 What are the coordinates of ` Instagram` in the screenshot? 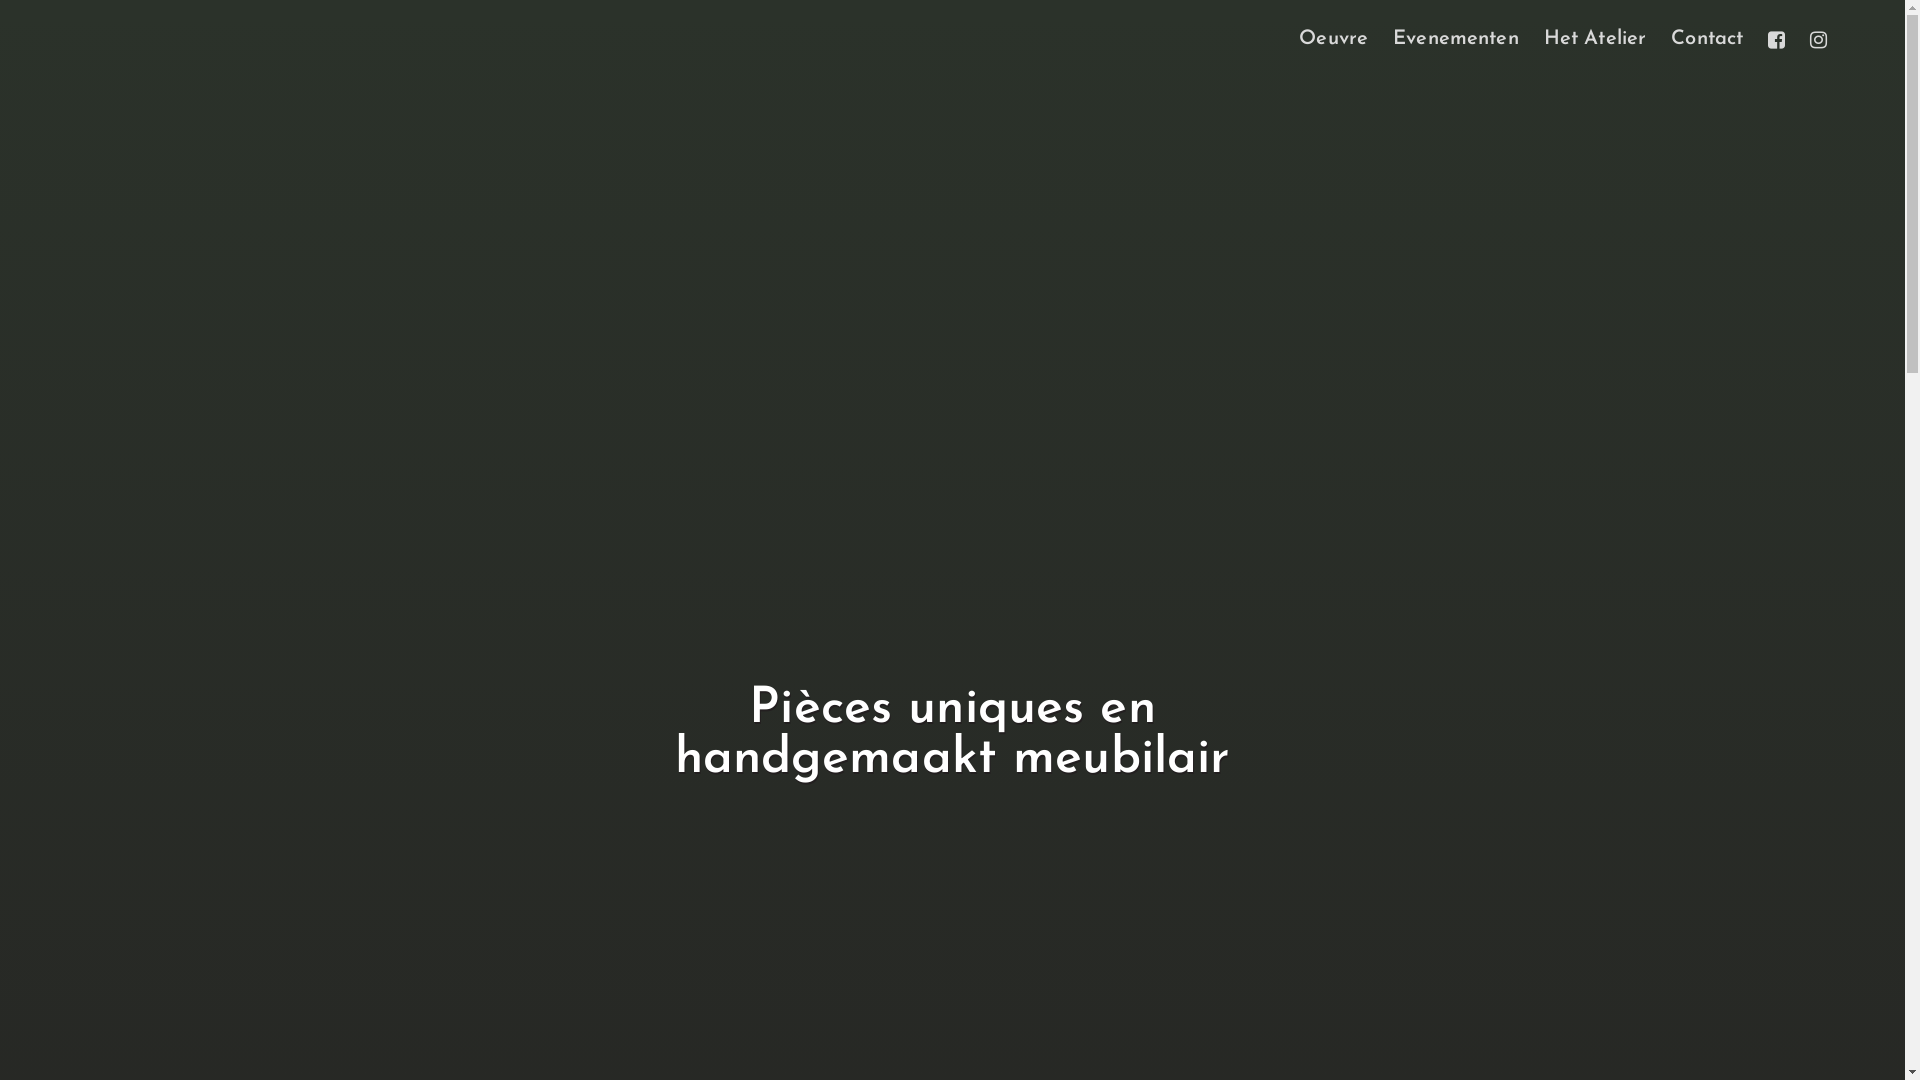 It's located at (1818, 39).